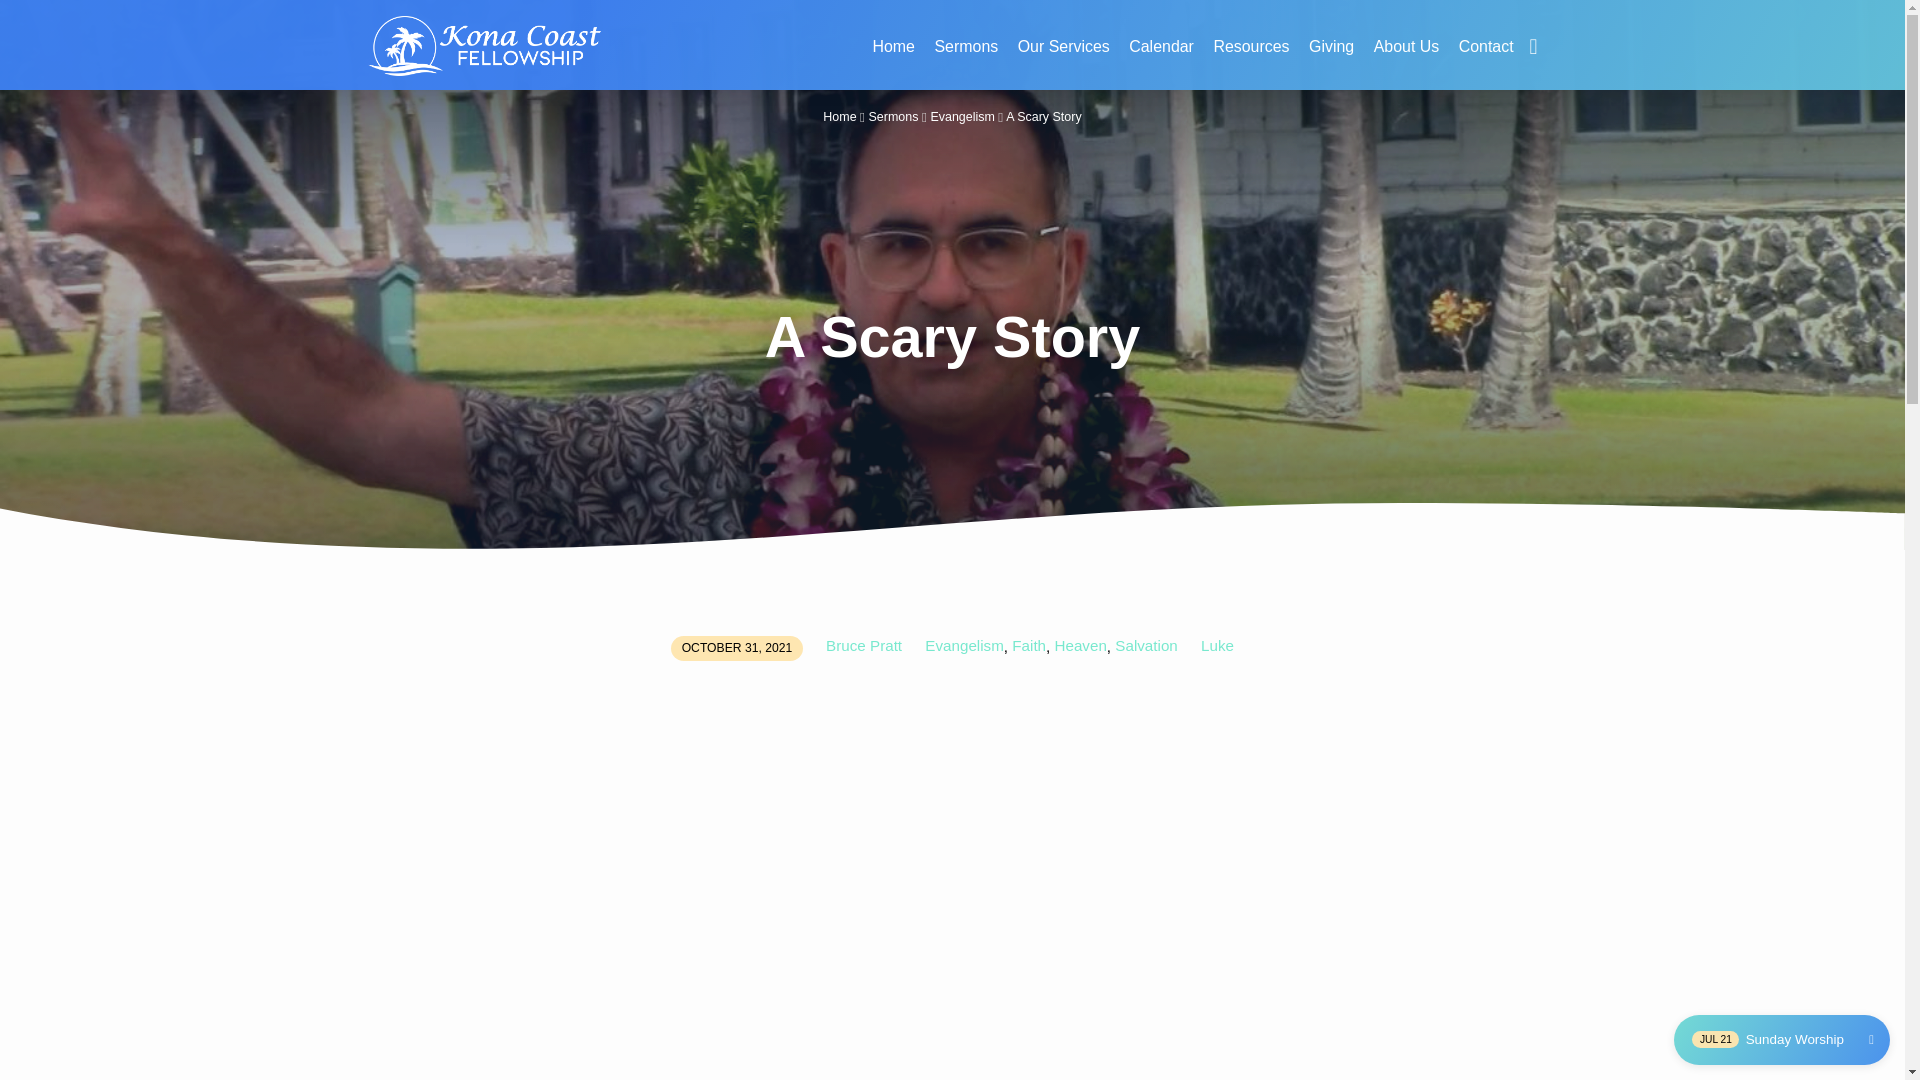 The height and width of the screenshot is (1080, 1920). I want to click on Our Services, so click(1063, 58).